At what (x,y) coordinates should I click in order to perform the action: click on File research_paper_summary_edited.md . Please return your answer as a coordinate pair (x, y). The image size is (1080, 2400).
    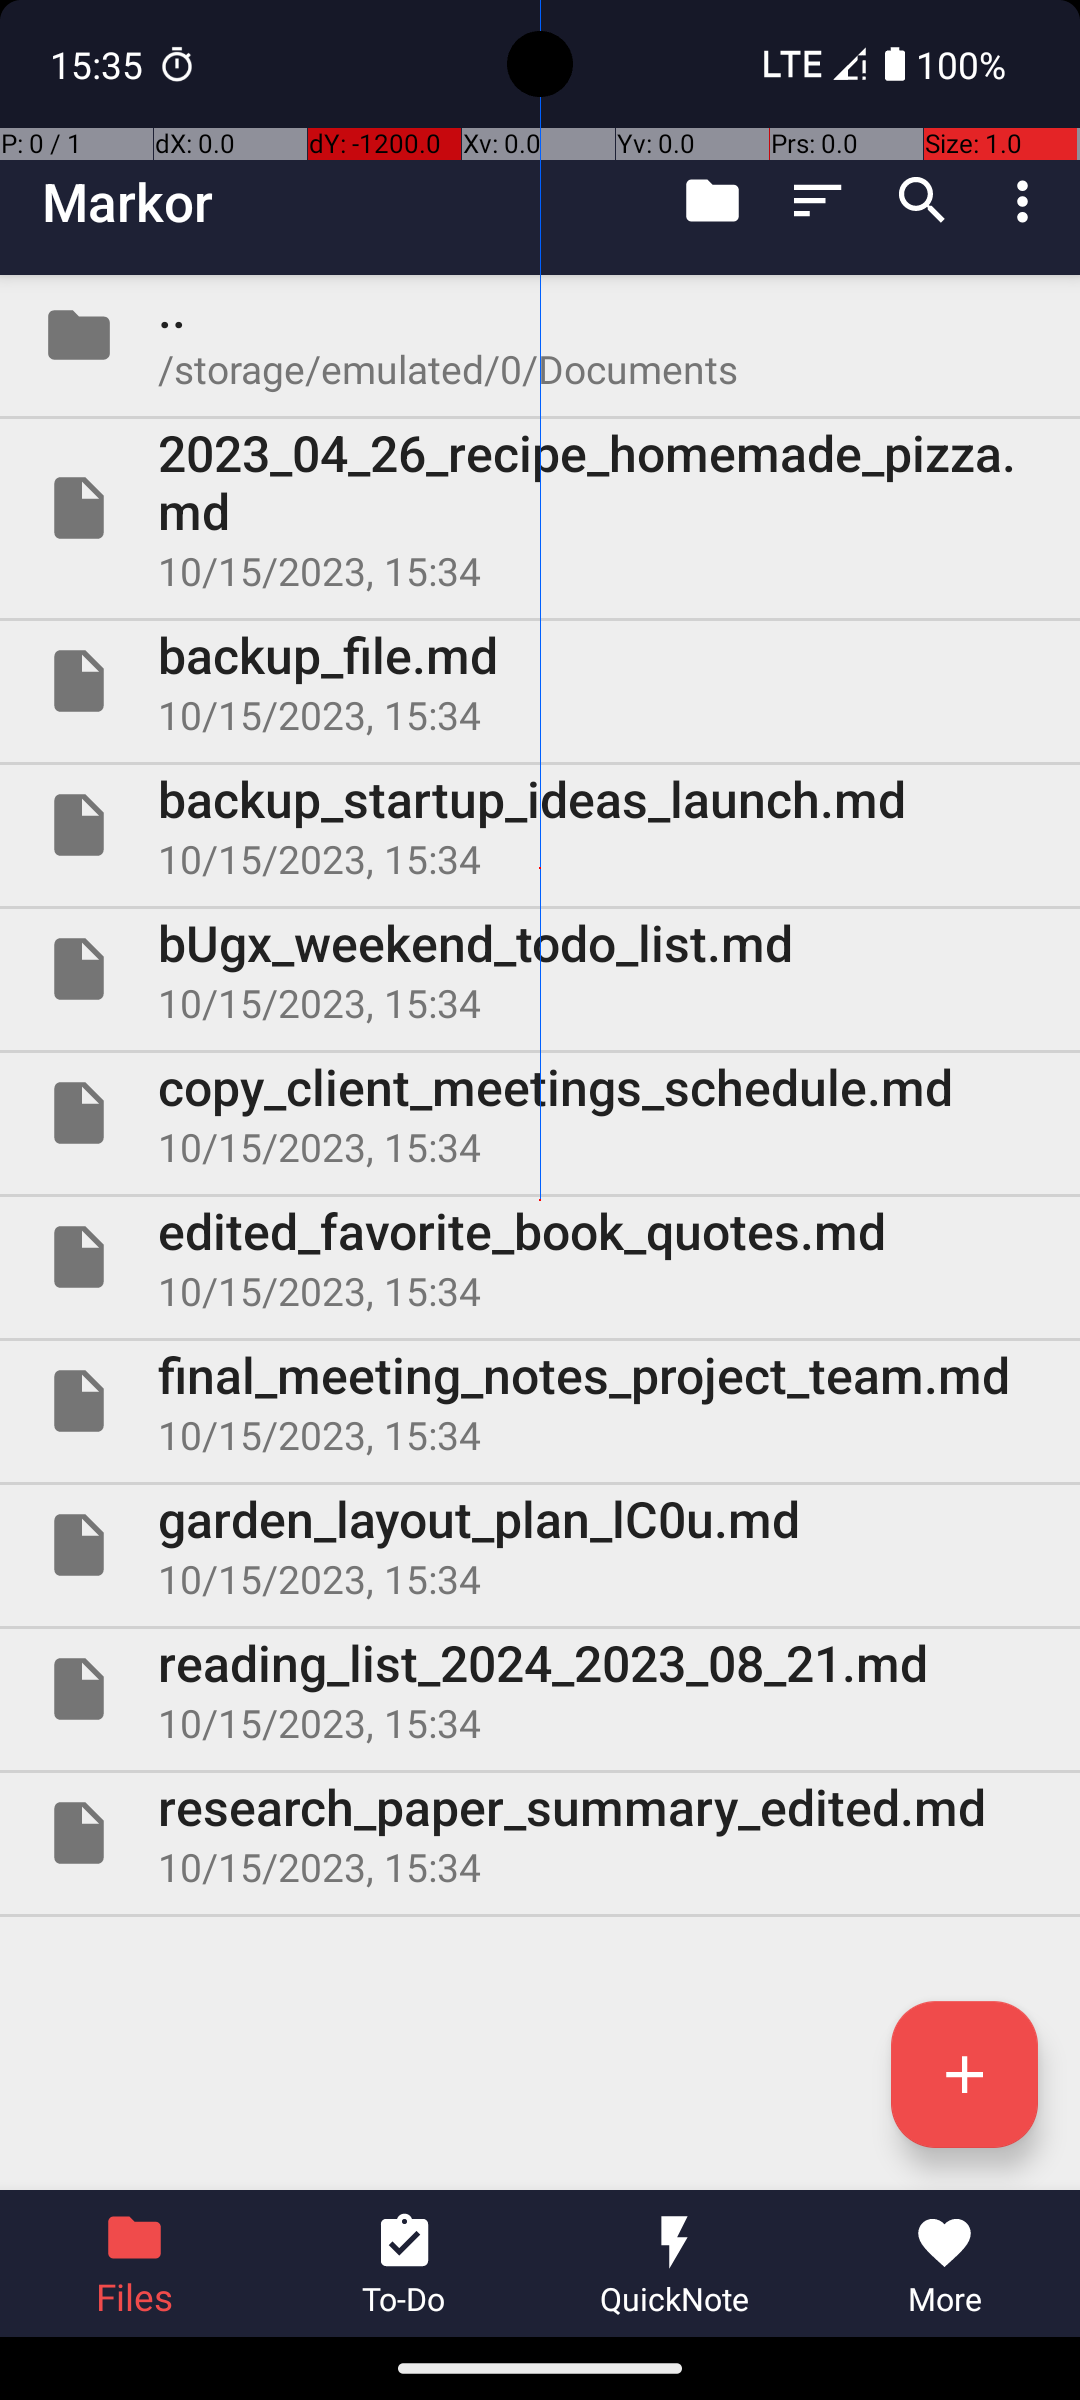
    Looking at the image, I should click on (540, 1832).